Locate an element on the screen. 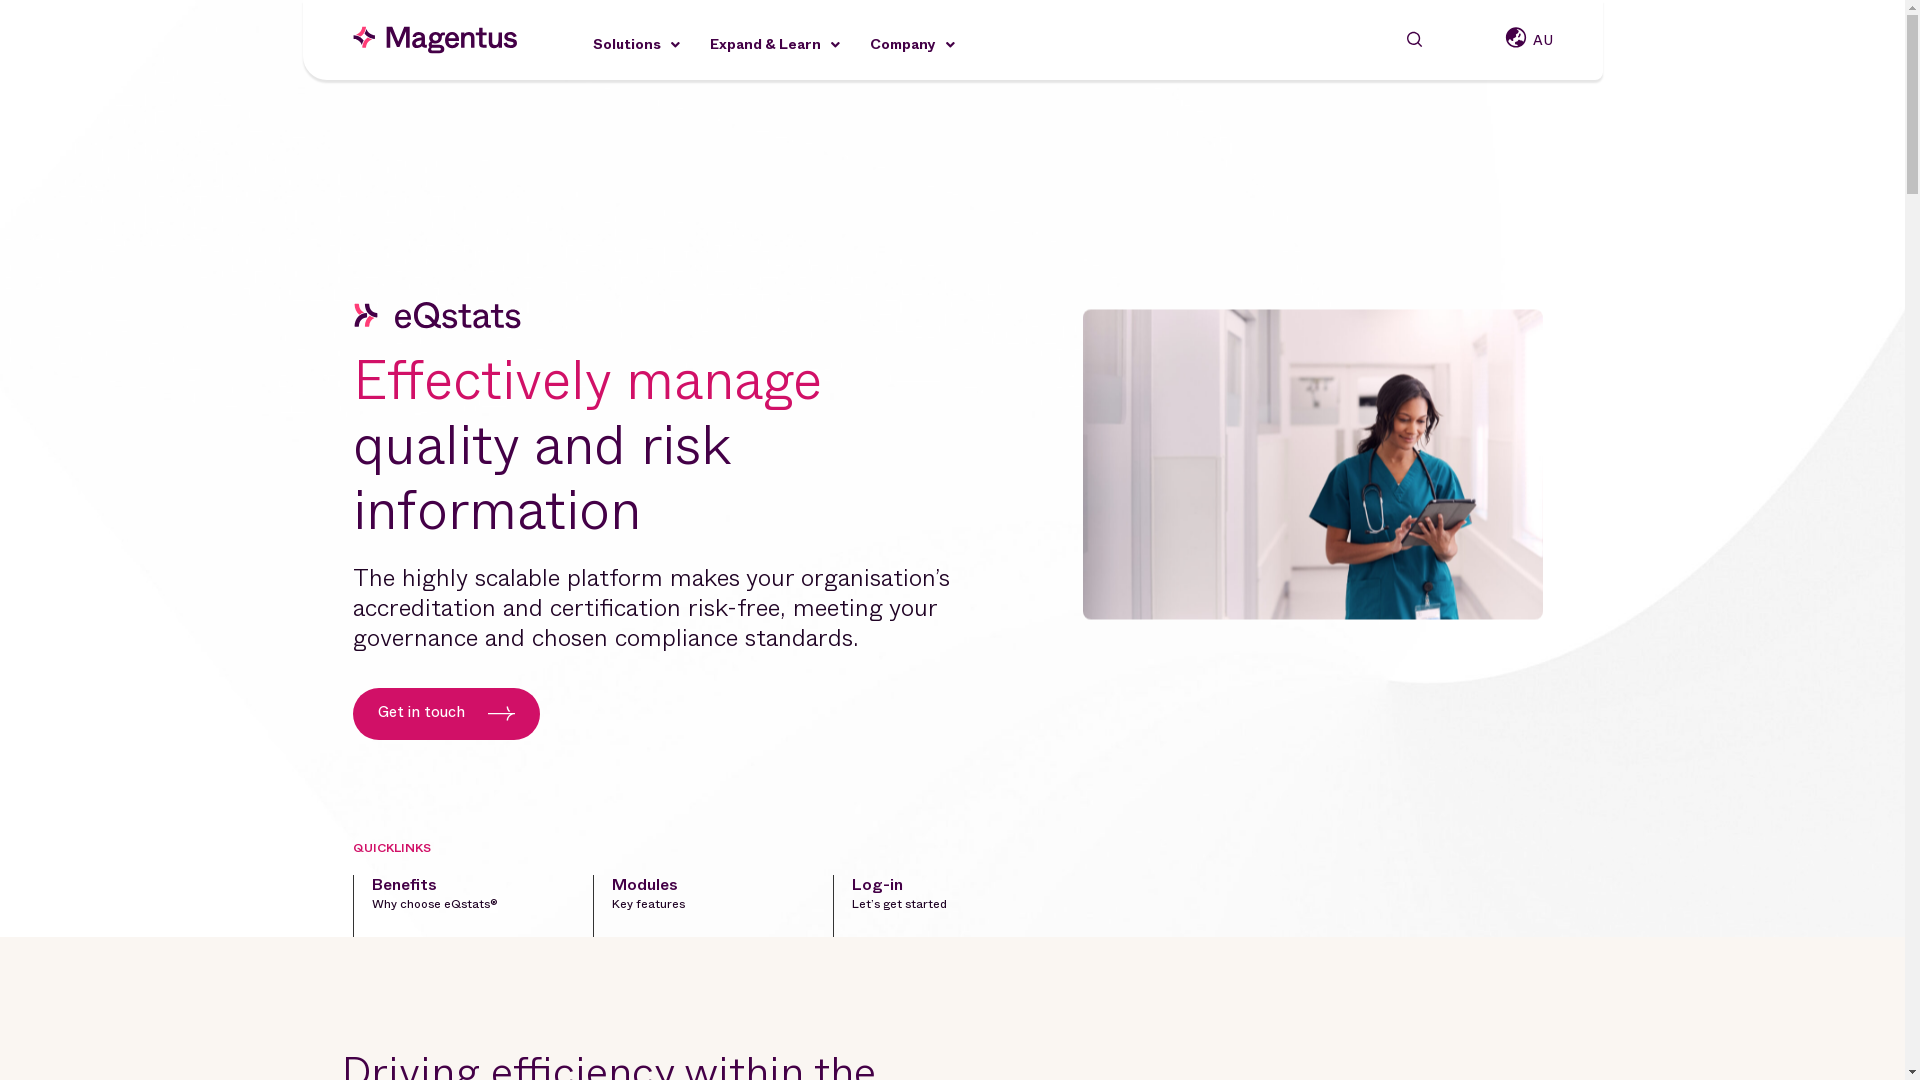  Solutions is located at coordinates (650, 44).